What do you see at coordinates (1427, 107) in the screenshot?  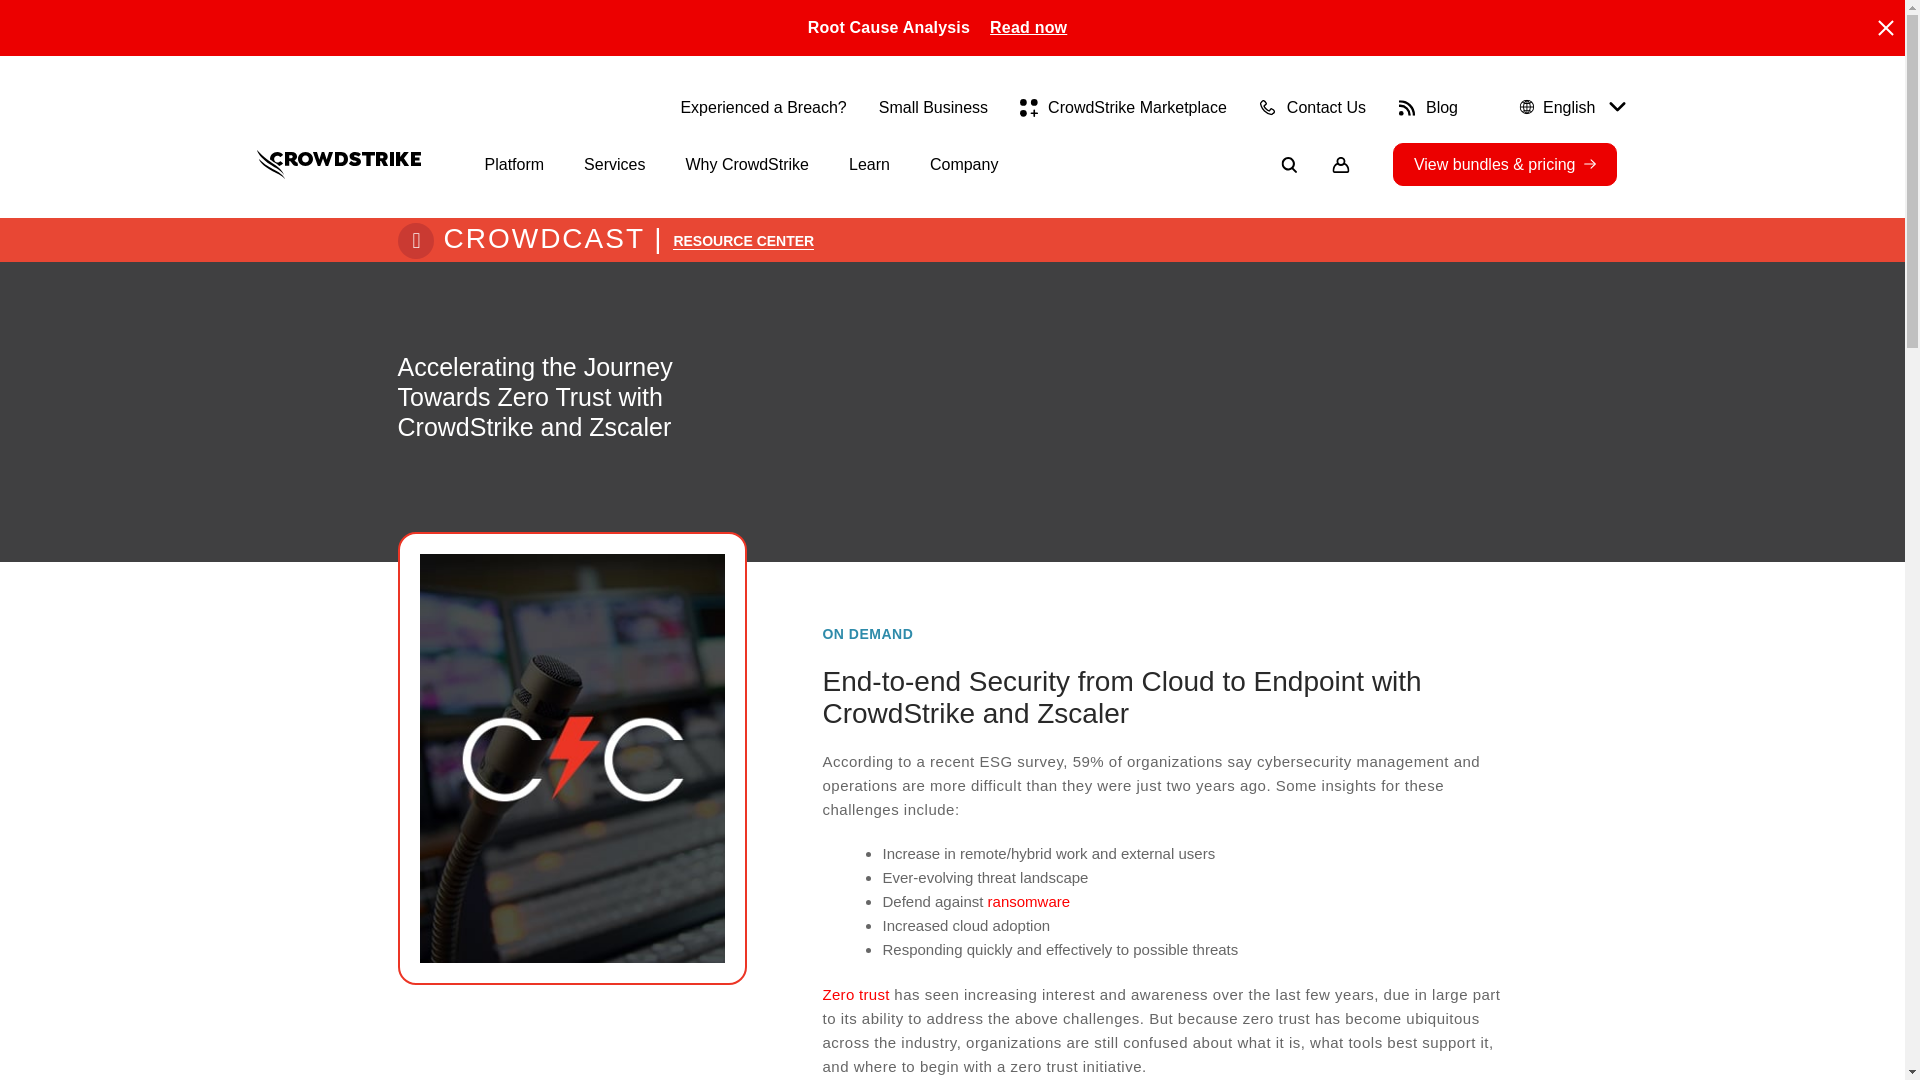 I see `Blog` at bounding box center [1427, 107].